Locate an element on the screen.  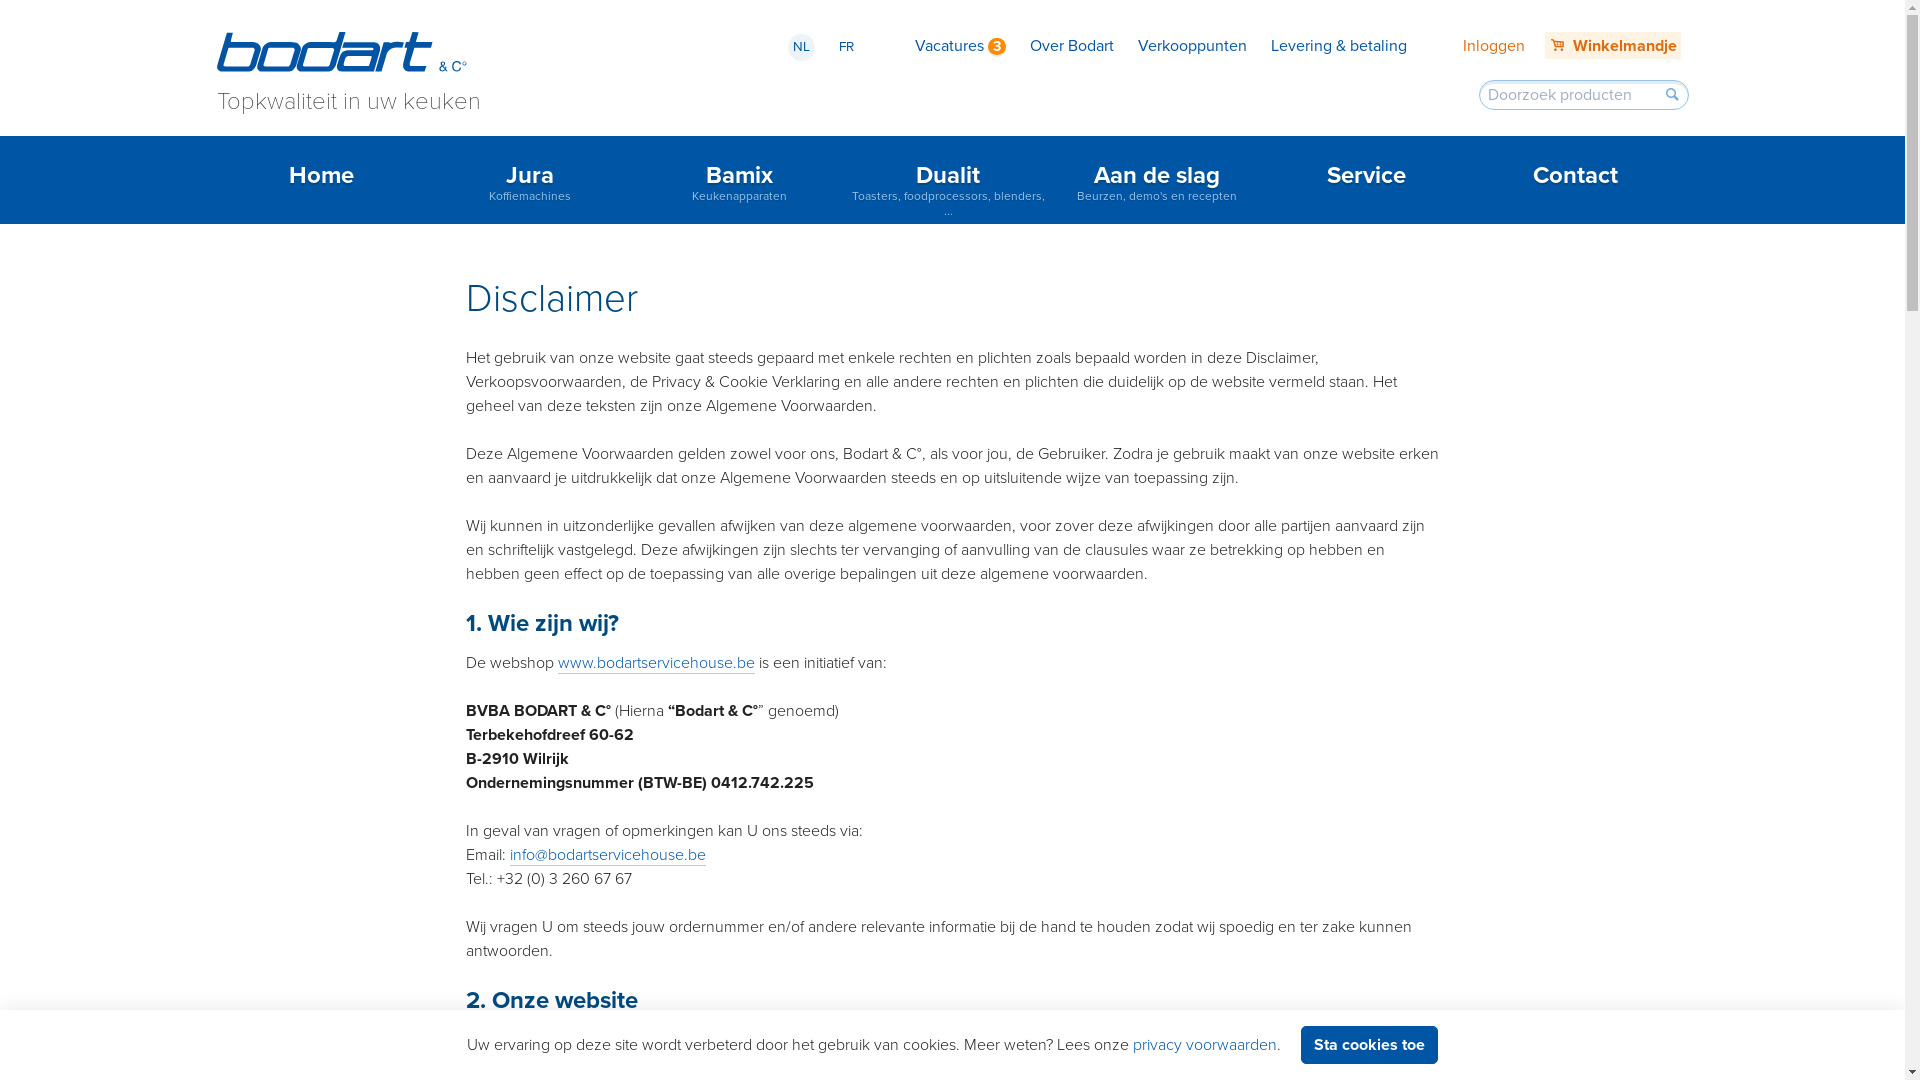
Vacatures
3 is located at coordinates (960, 46).